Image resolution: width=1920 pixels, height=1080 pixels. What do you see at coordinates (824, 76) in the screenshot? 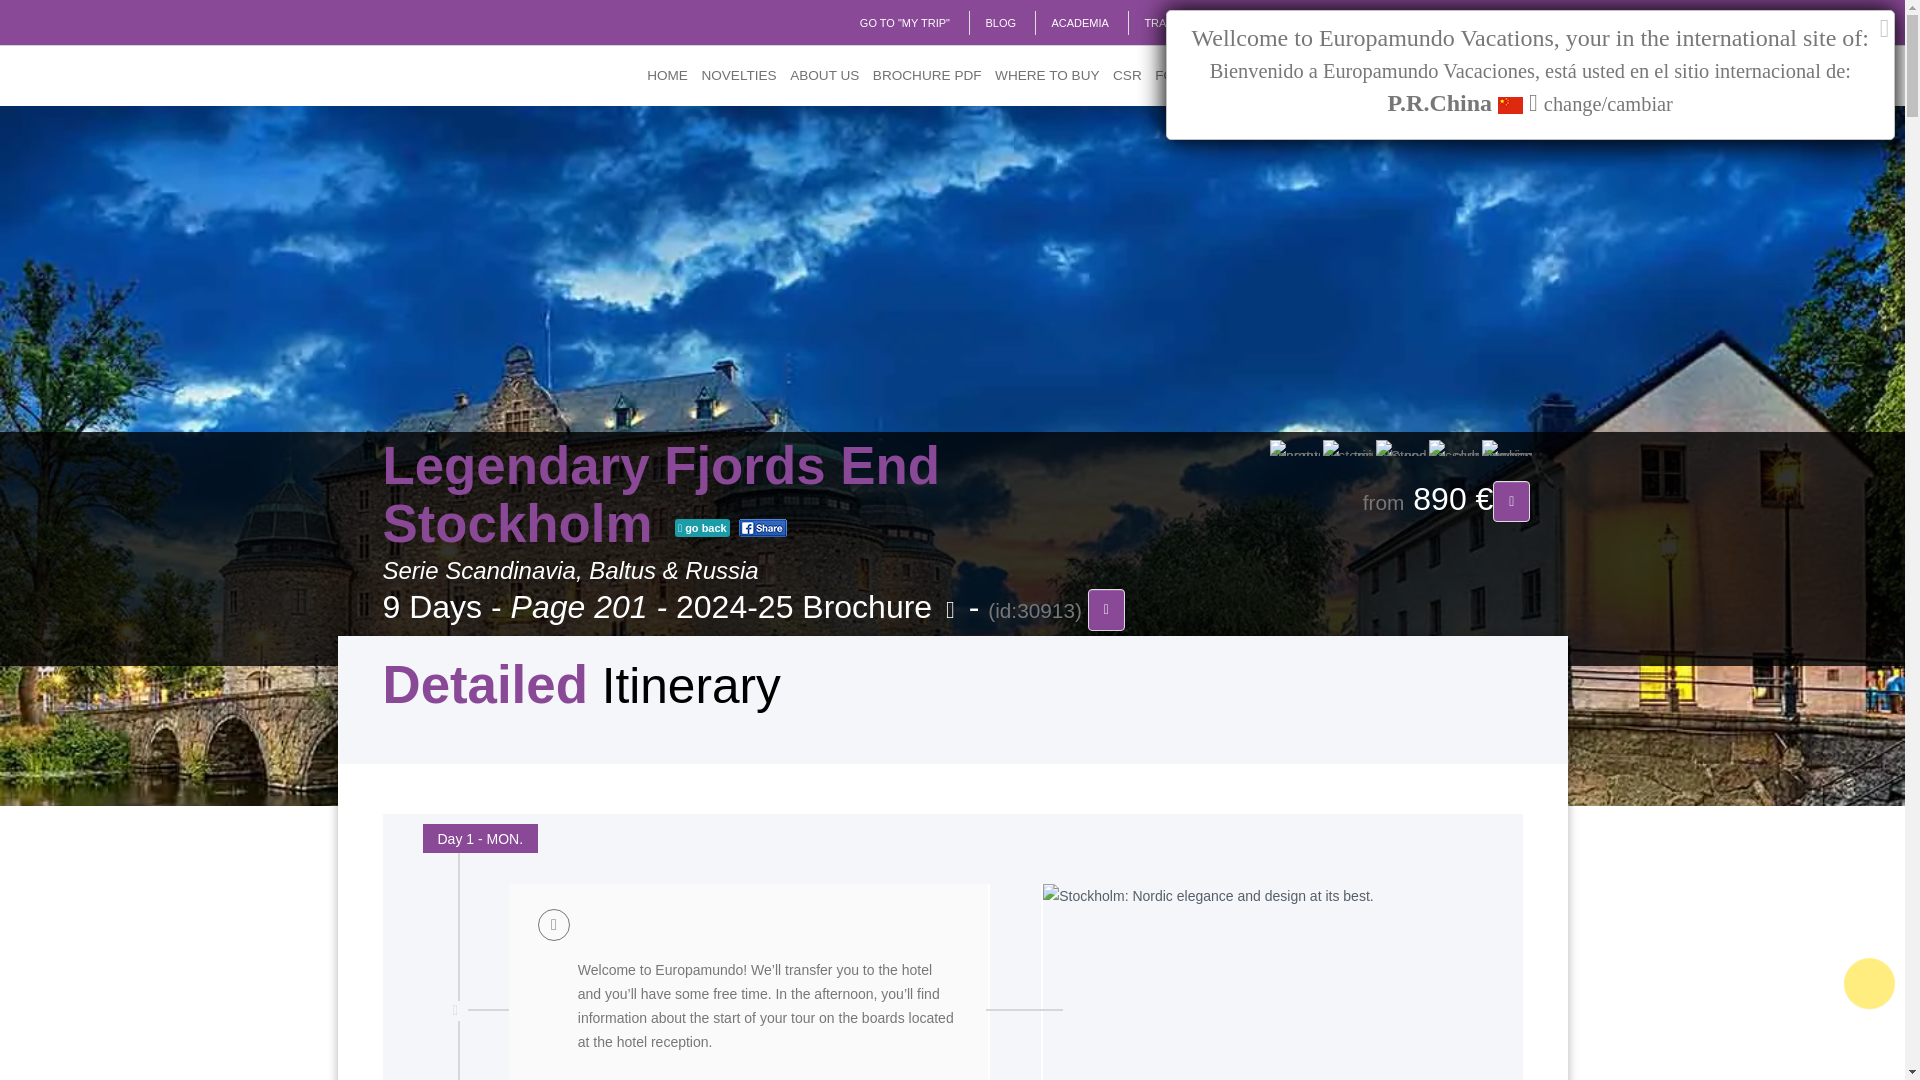
I see `ABOUT US` at bounding box center [824, 76].